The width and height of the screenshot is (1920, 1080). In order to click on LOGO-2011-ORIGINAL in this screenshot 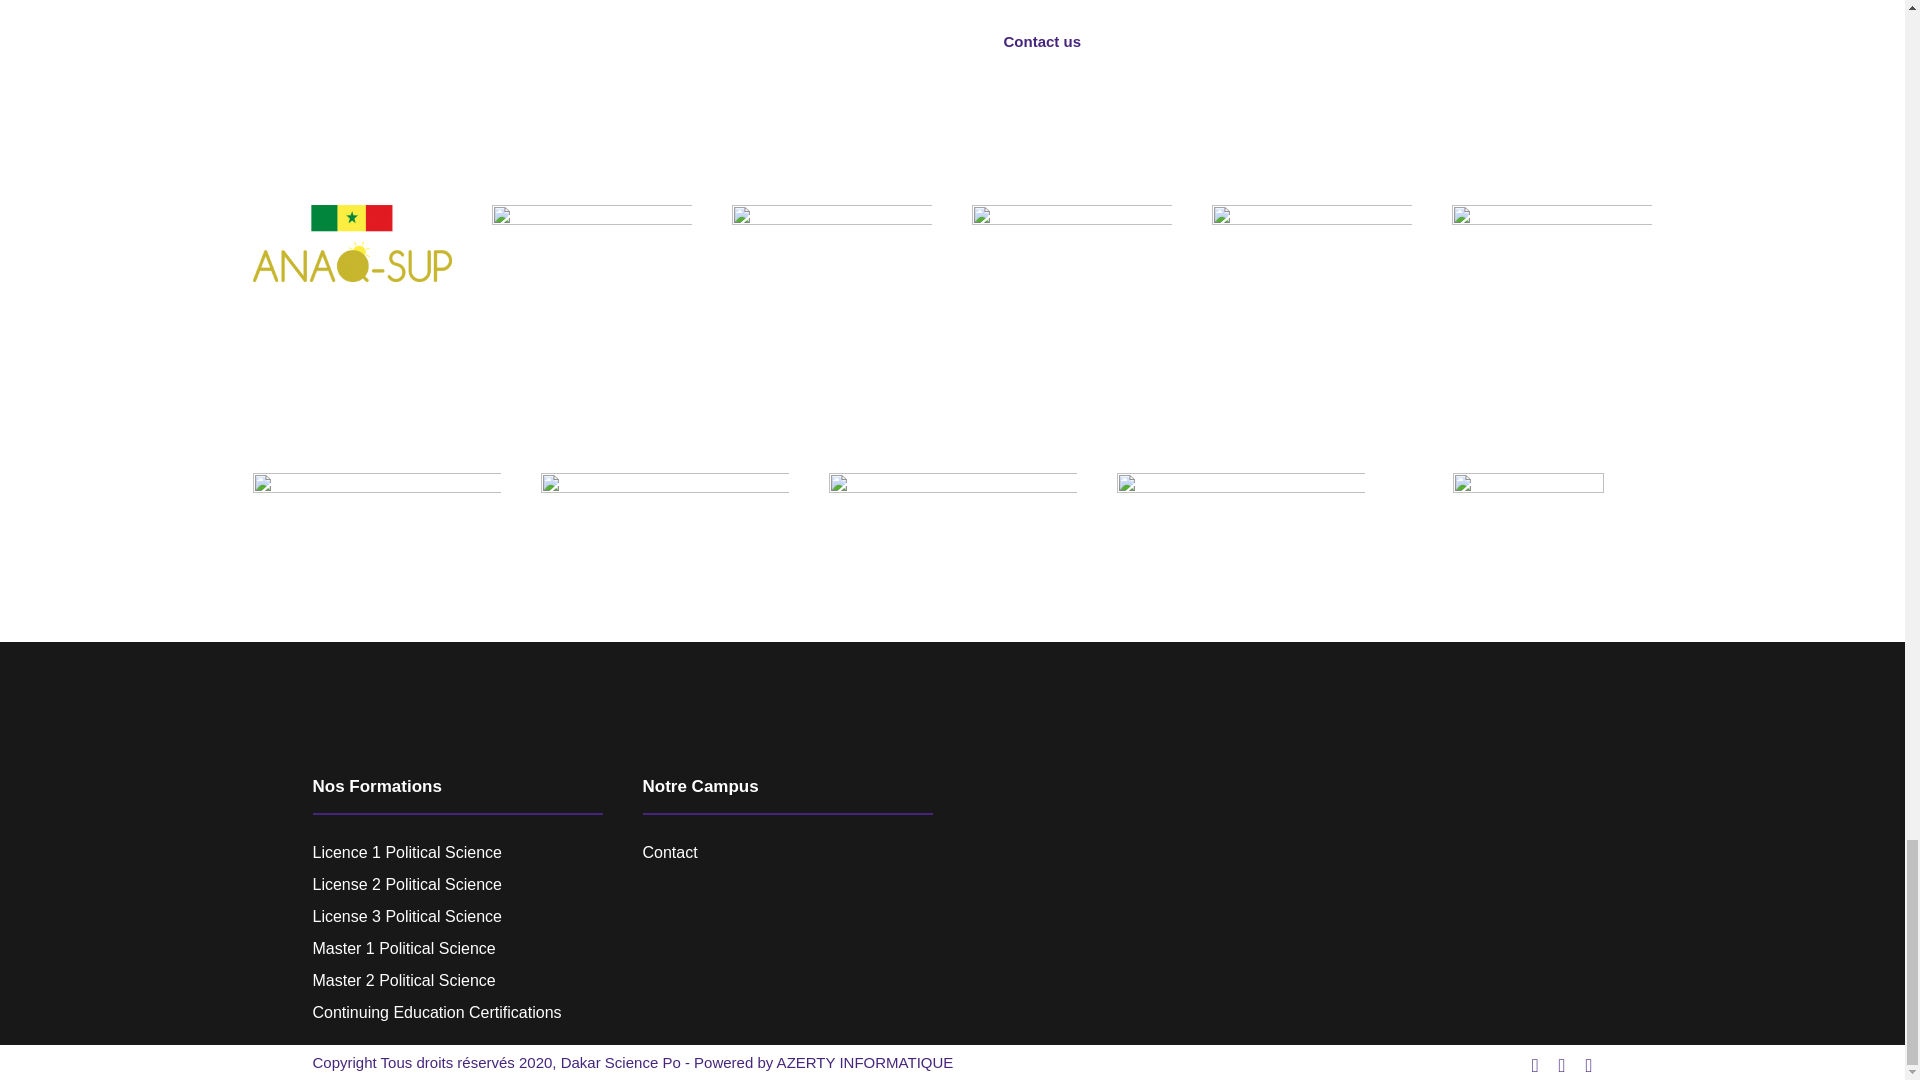, I will do `click(663, 530)`.